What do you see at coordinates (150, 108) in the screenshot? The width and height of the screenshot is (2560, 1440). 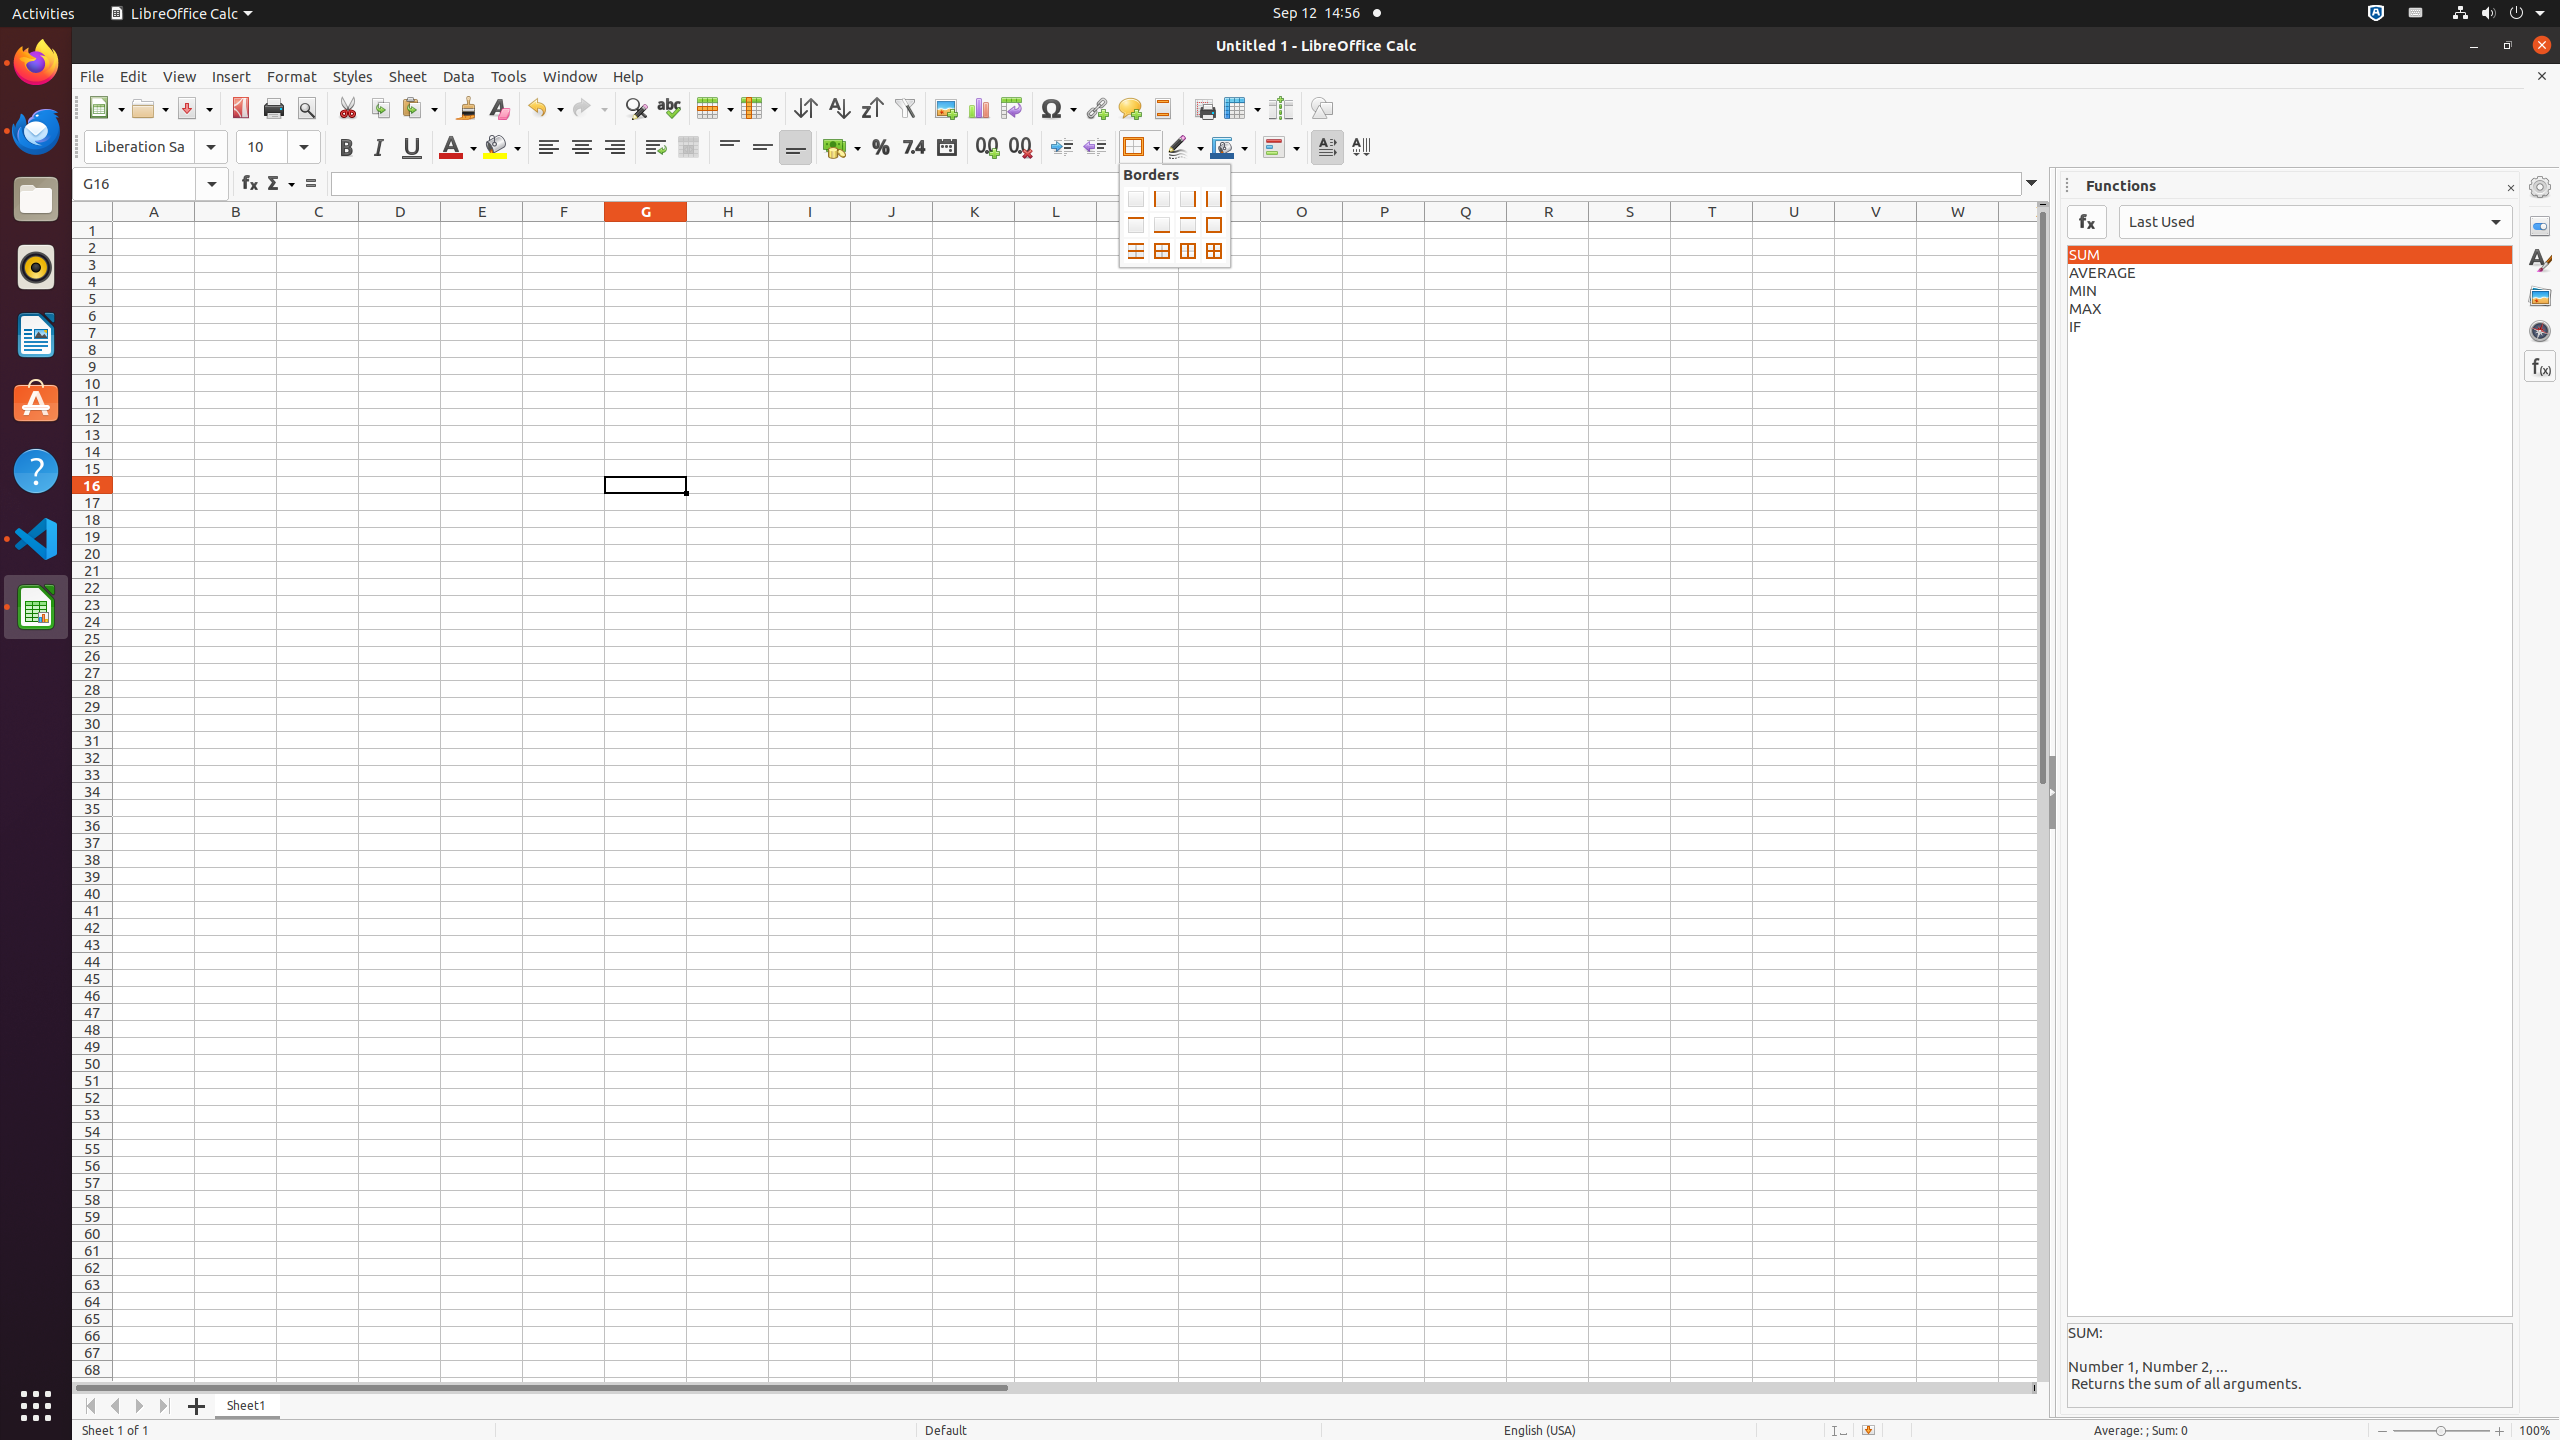 I see `Open` at bounding box center [150, 108].